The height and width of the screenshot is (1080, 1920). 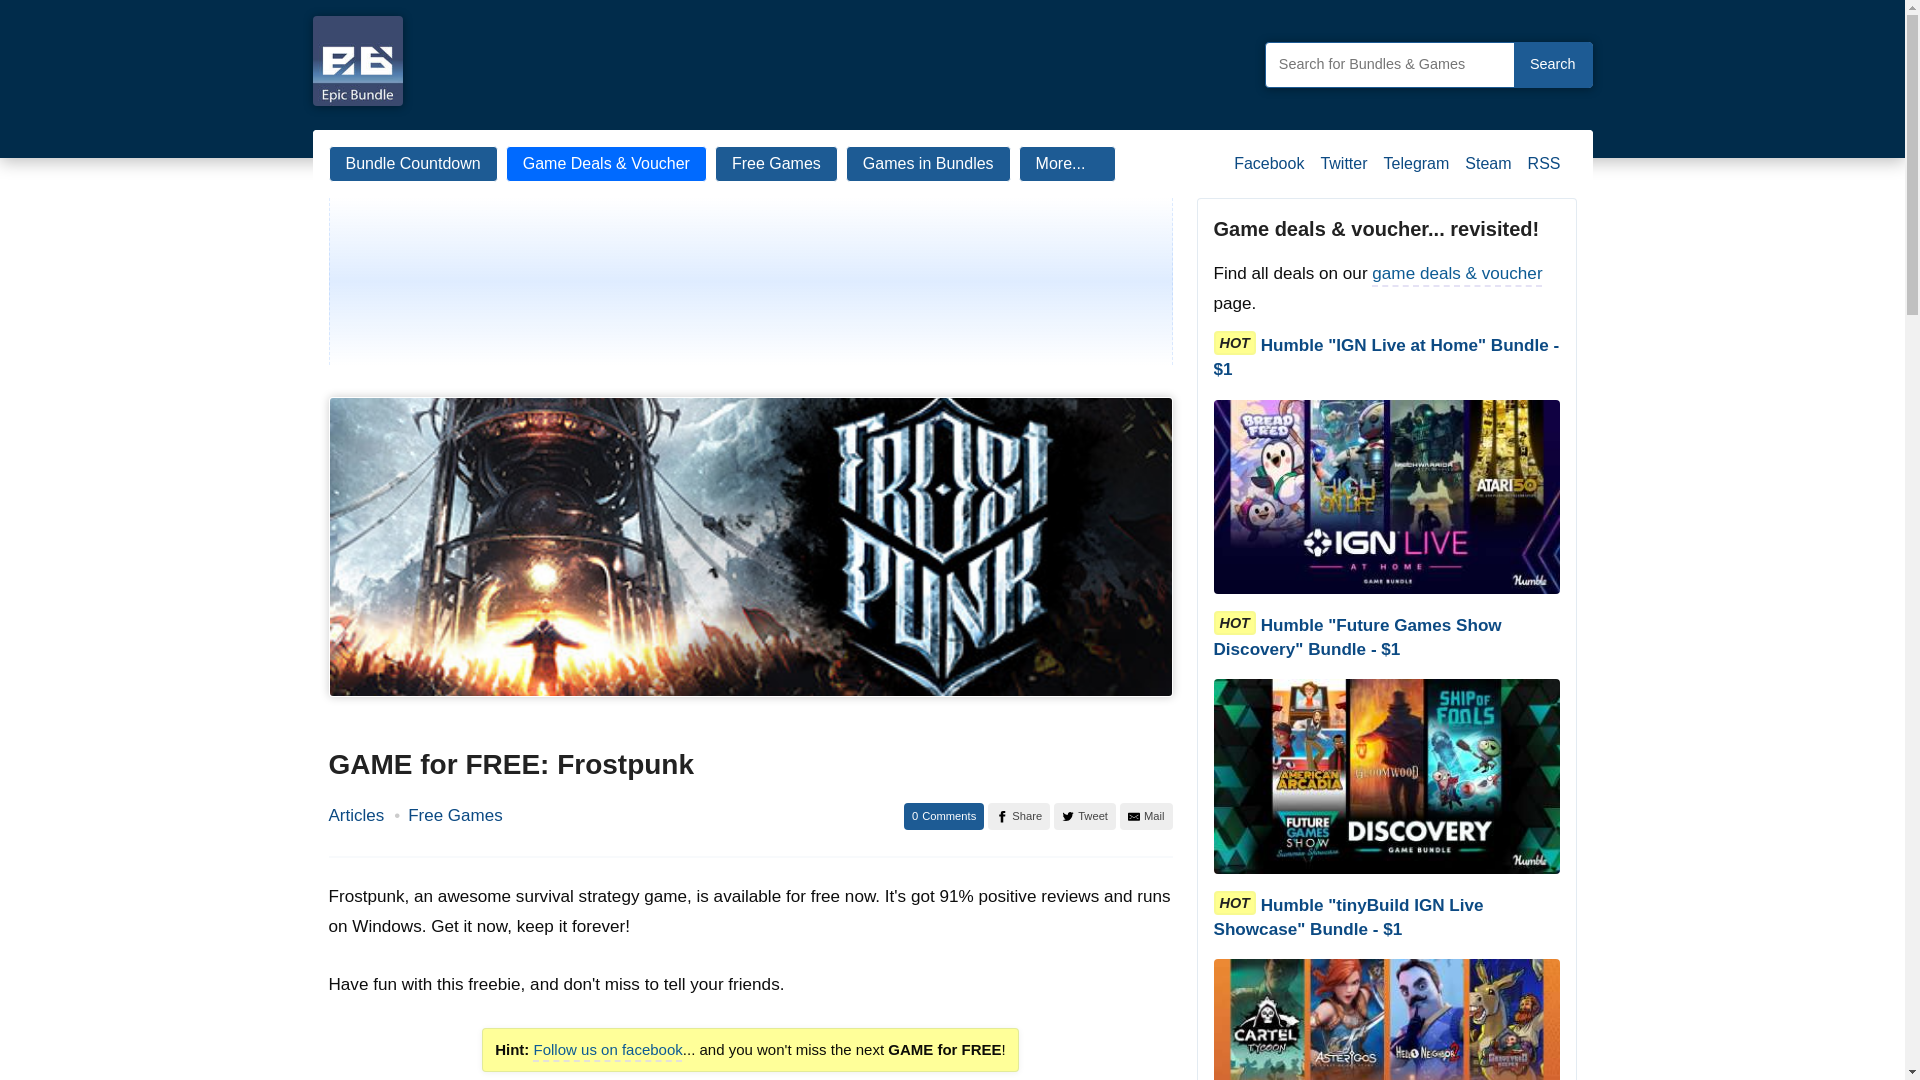 What do you see at coordinates (1268, 171) in the screenshot?
I see `Facebook` at bounding box center [1268, 171].